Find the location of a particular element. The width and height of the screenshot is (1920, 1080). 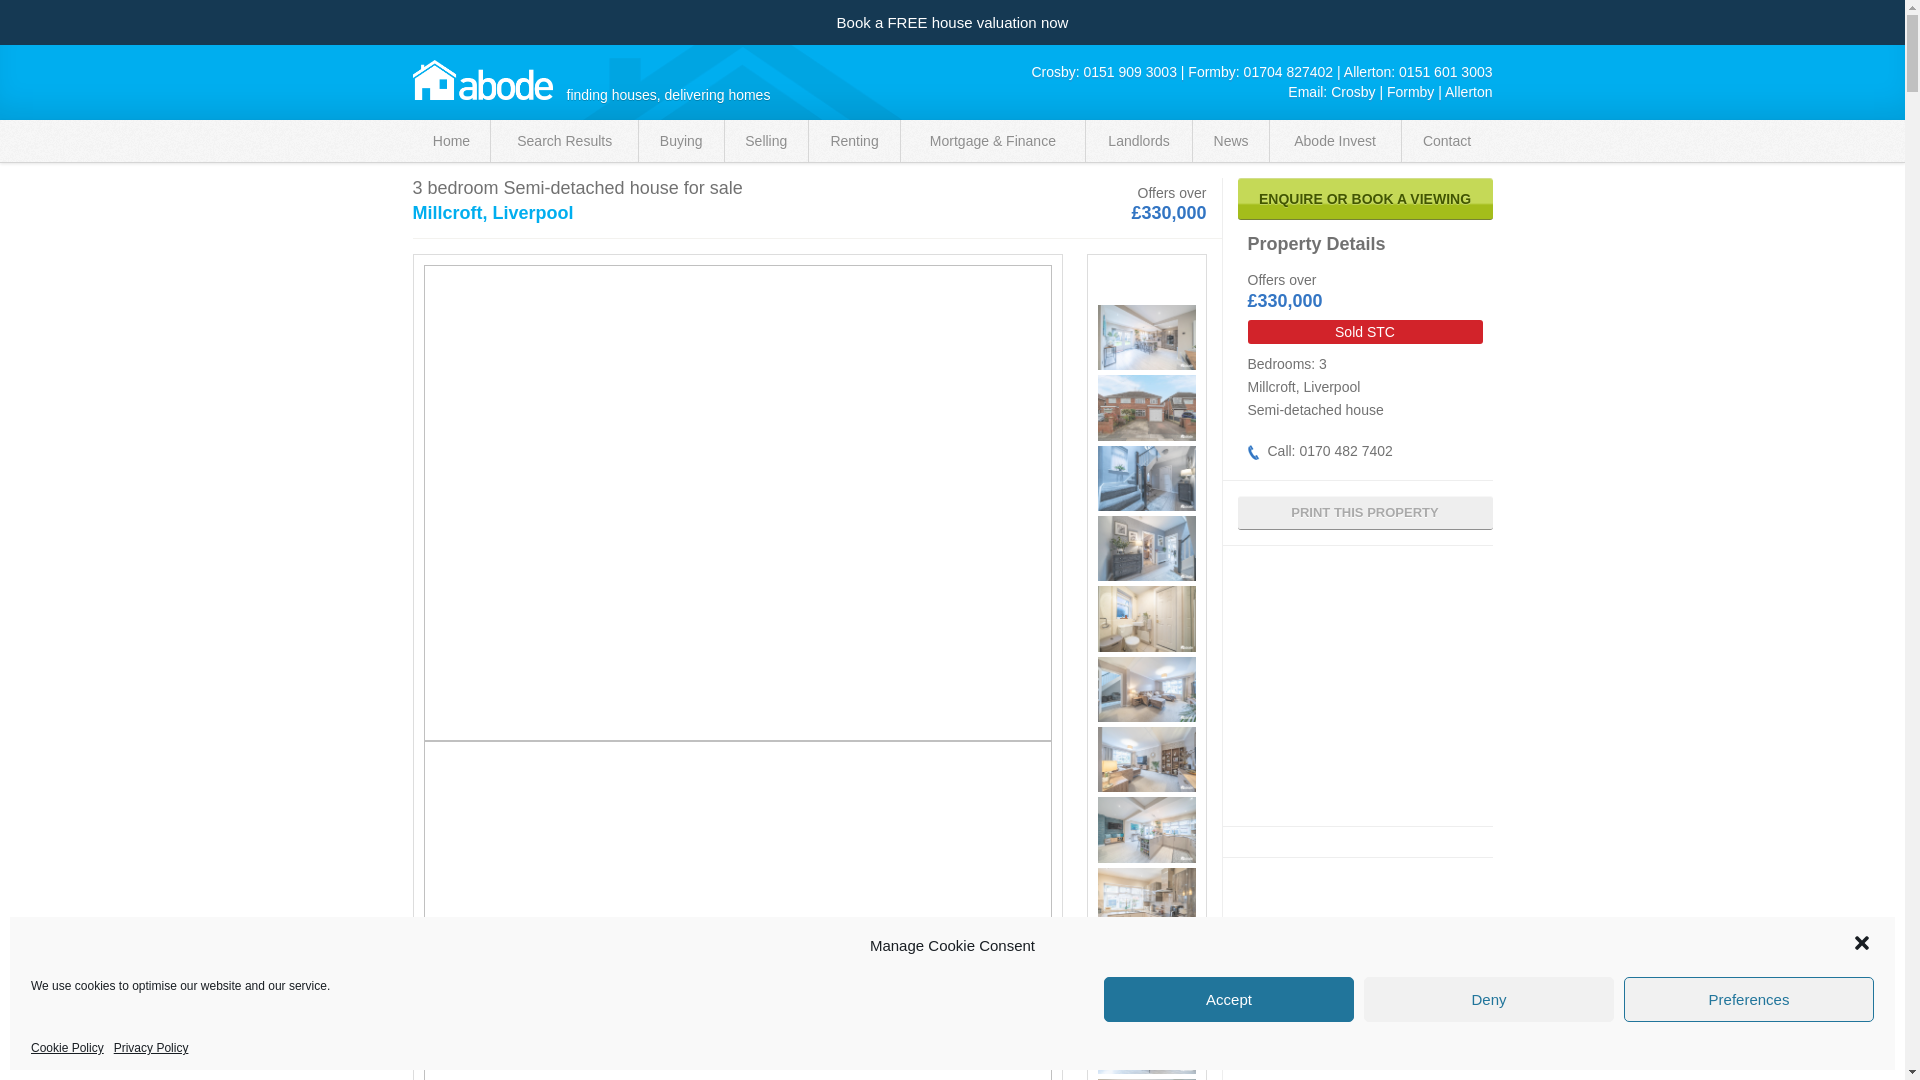

Crosby is located at coordinates (1352, 92).